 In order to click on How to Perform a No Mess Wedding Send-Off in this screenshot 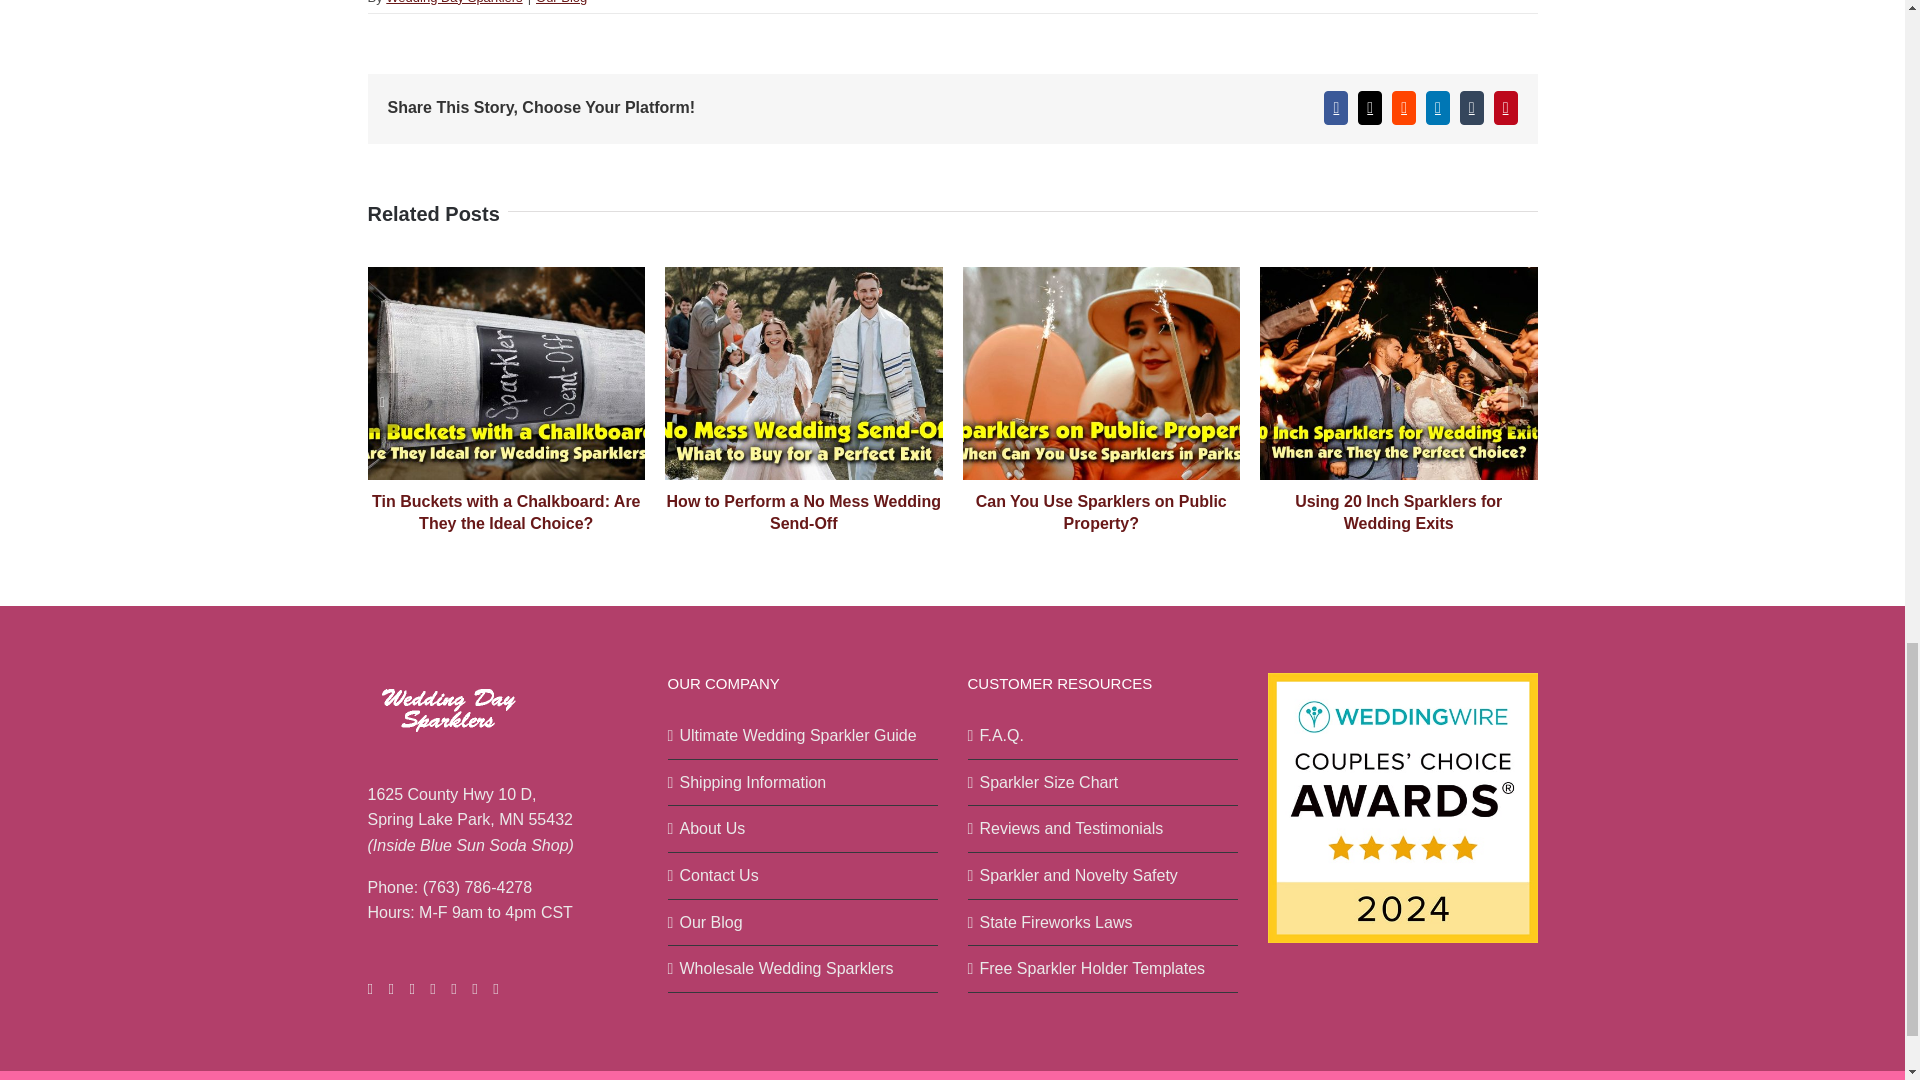, I will do `click(803, 512)`.